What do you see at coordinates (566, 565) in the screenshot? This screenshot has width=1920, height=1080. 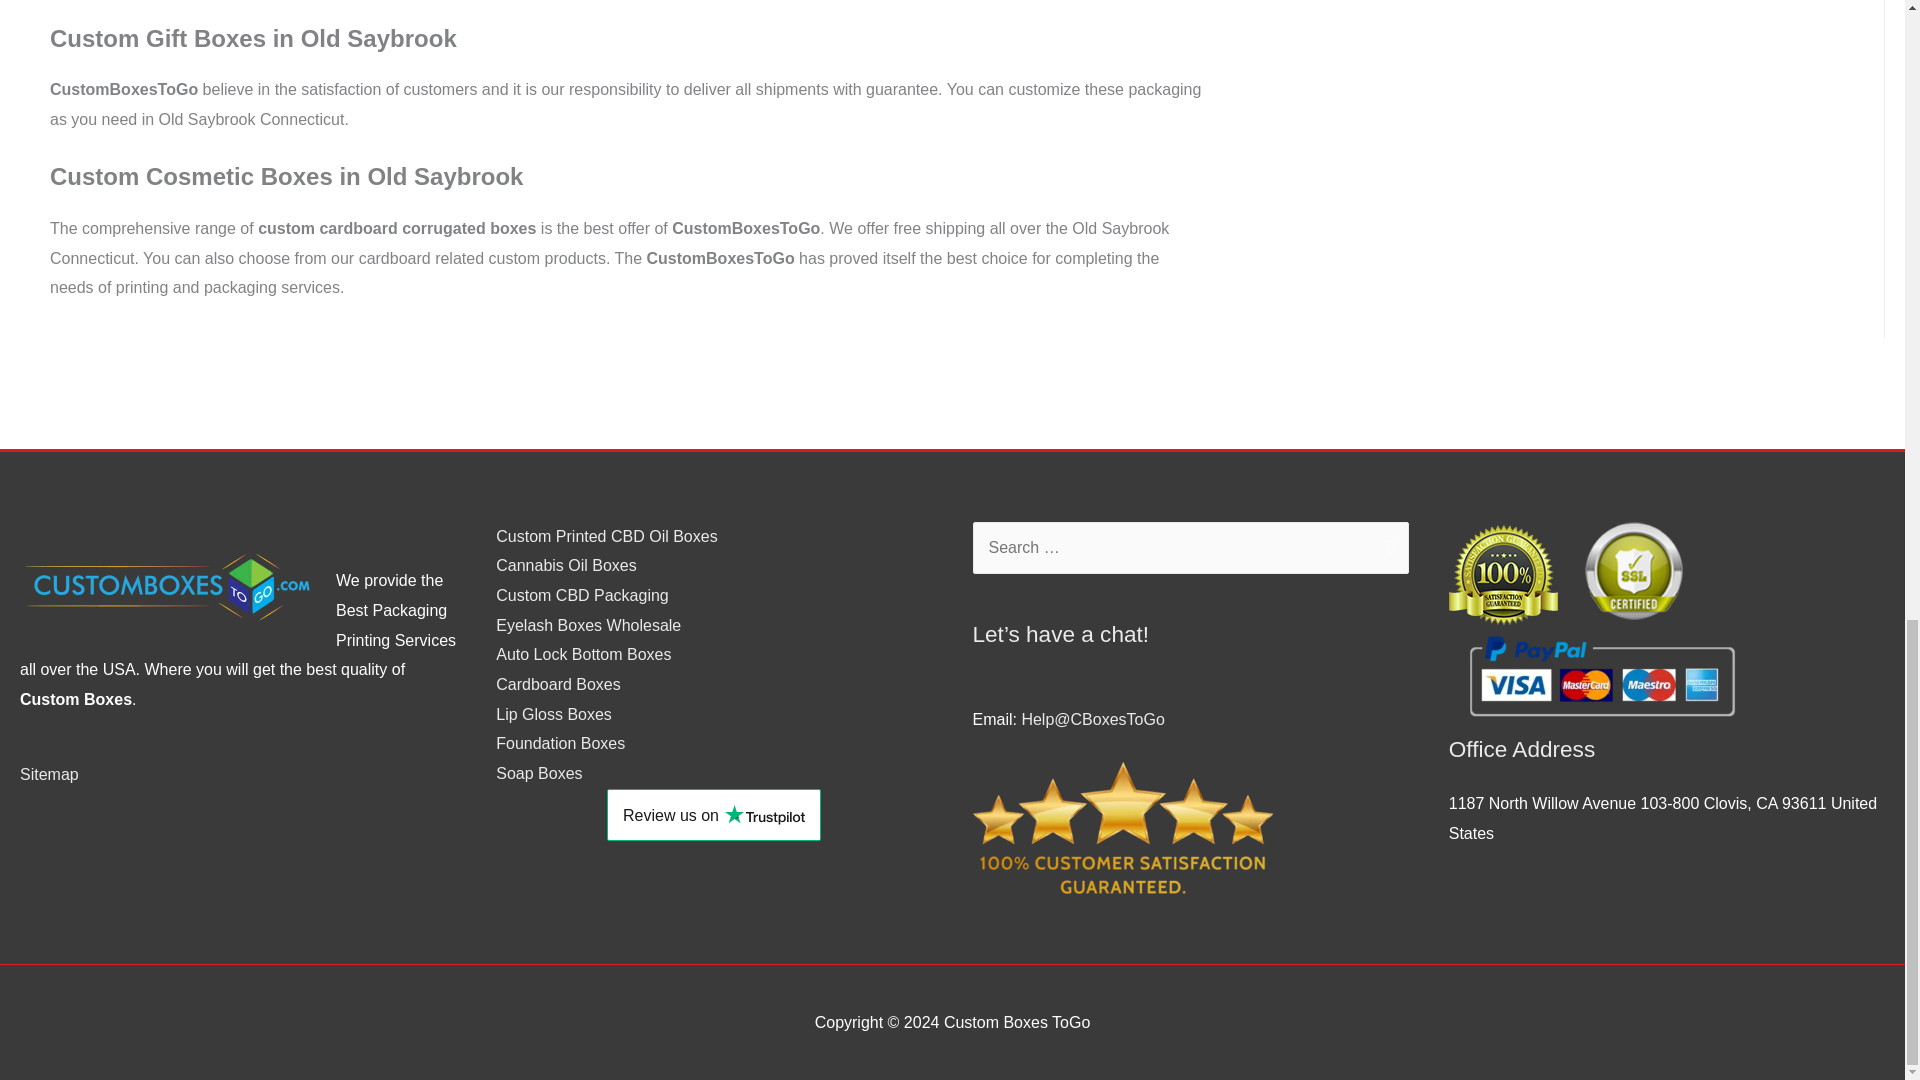 I see `Cannabis Oil Boxes` at bounding box center [566, 565].